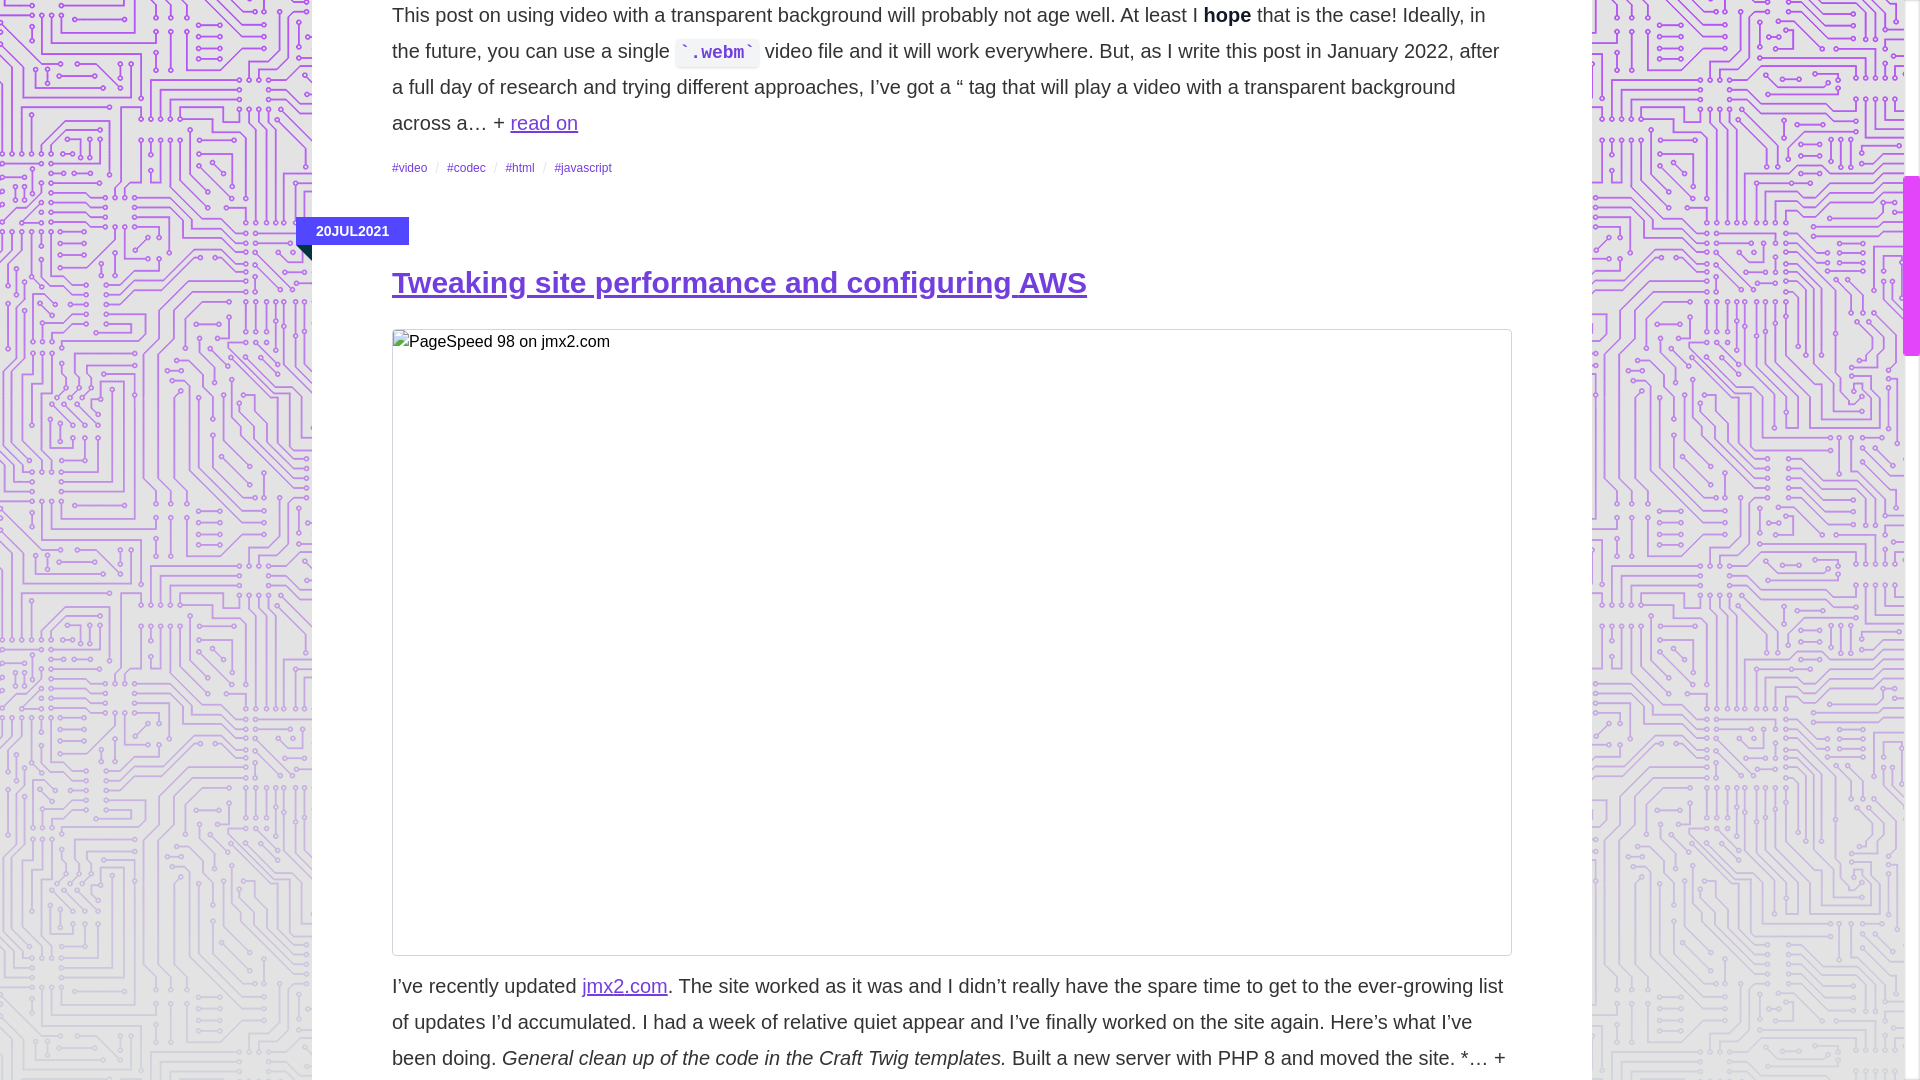 Image resolution: width=1920 pixels, height=1080 pixels. I want to click on jmx2.com, so click(624, 986).